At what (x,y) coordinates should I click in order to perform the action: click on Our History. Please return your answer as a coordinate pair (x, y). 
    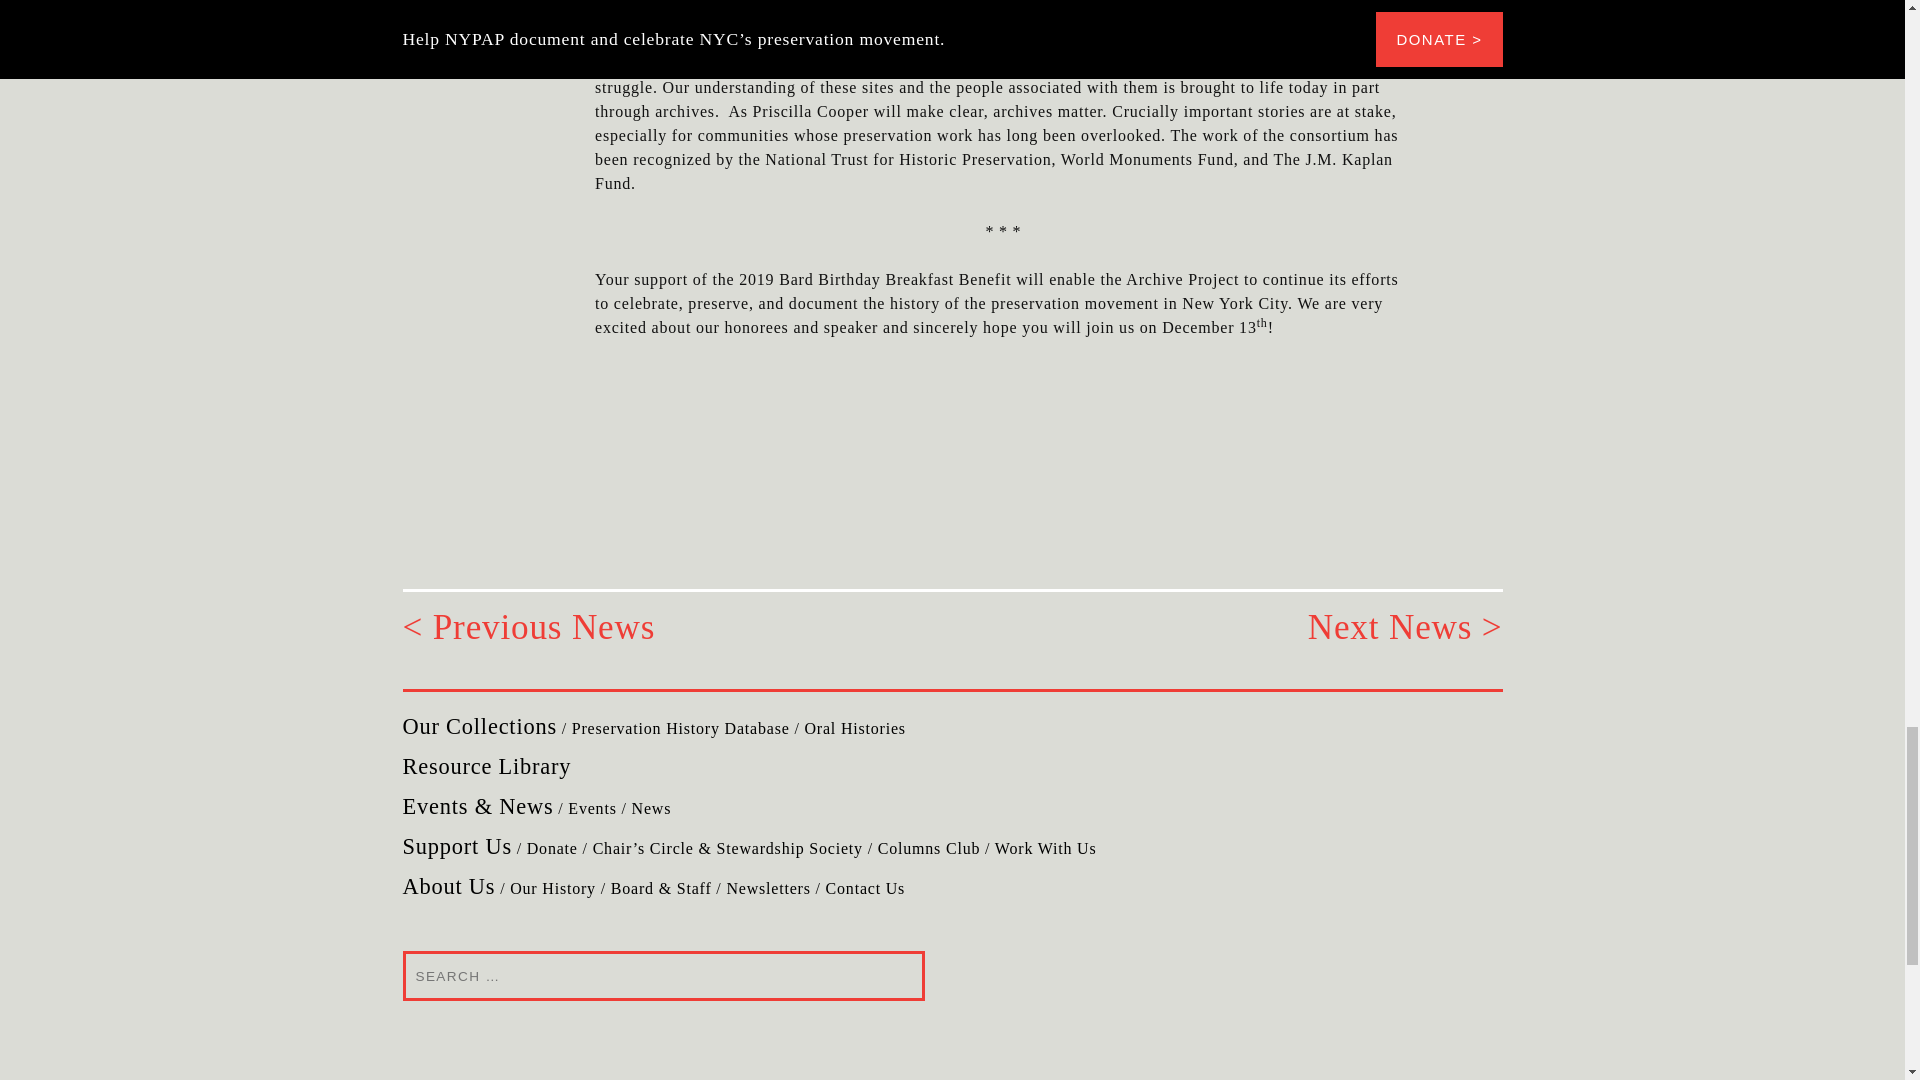
    Looking at the image, I should click on (552, 888).